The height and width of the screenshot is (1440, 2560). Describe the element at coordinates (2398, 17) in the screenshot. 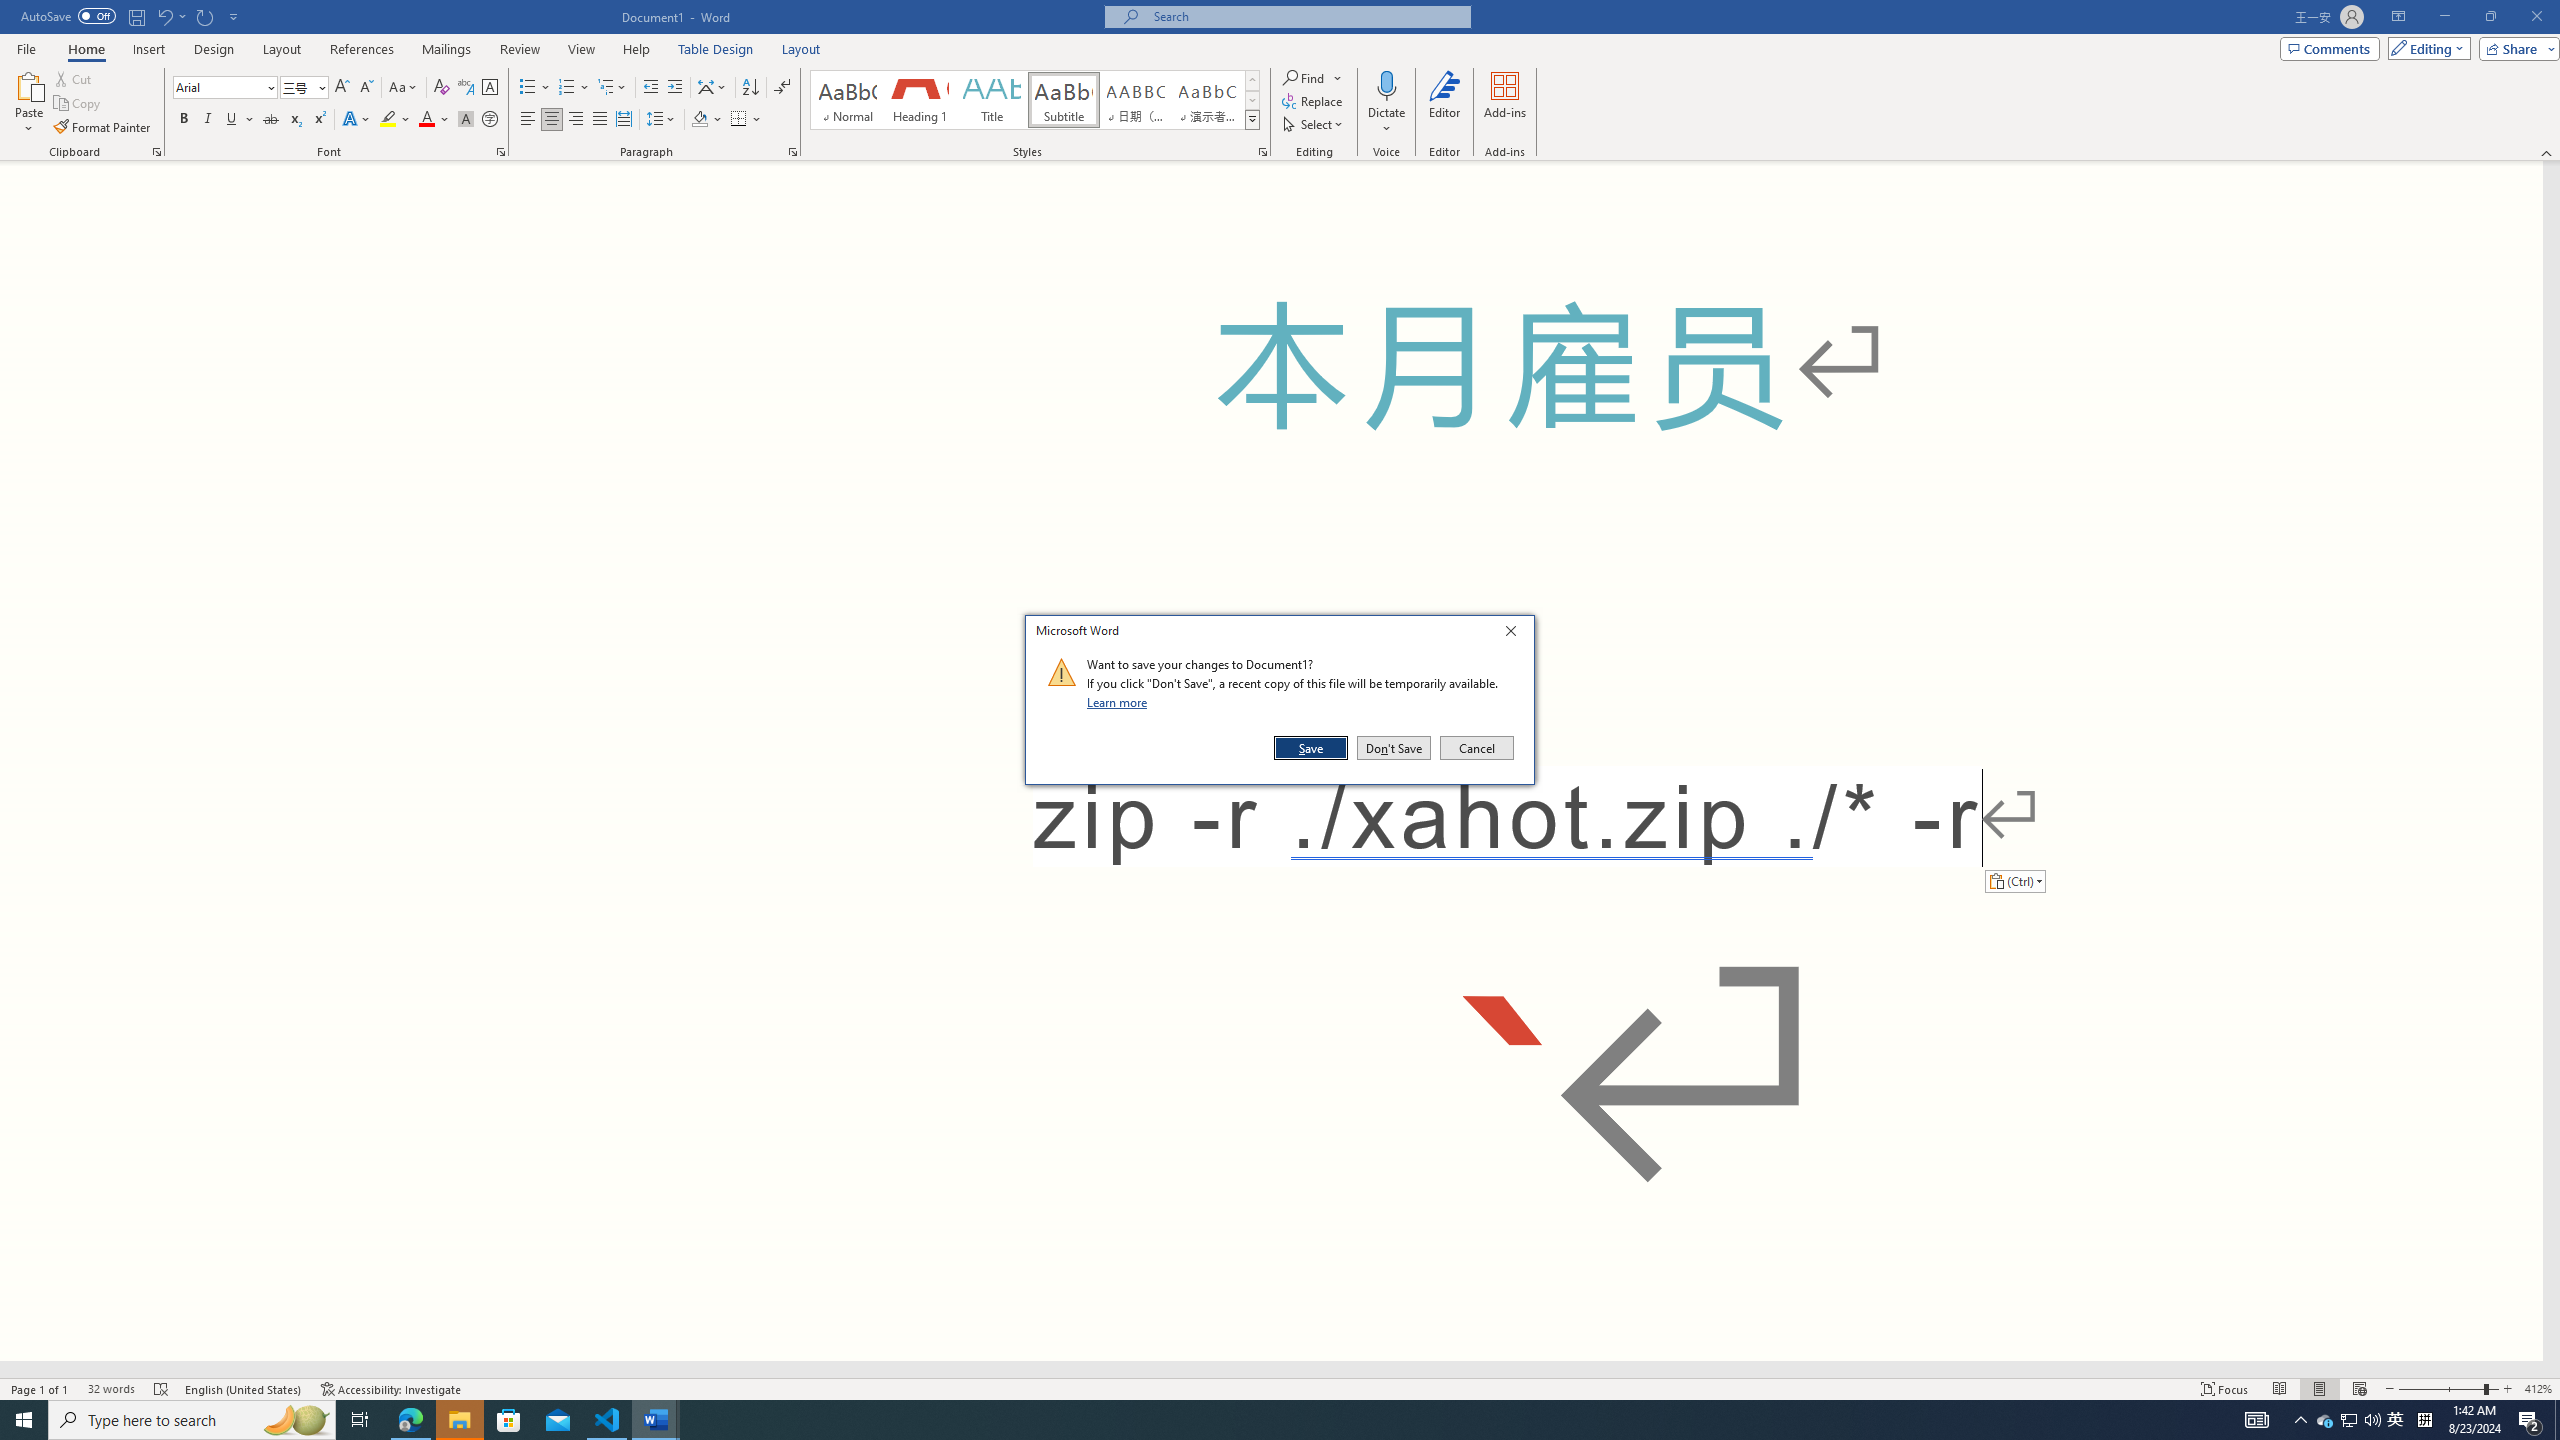

I see `Ribbon Display Options` at that location.